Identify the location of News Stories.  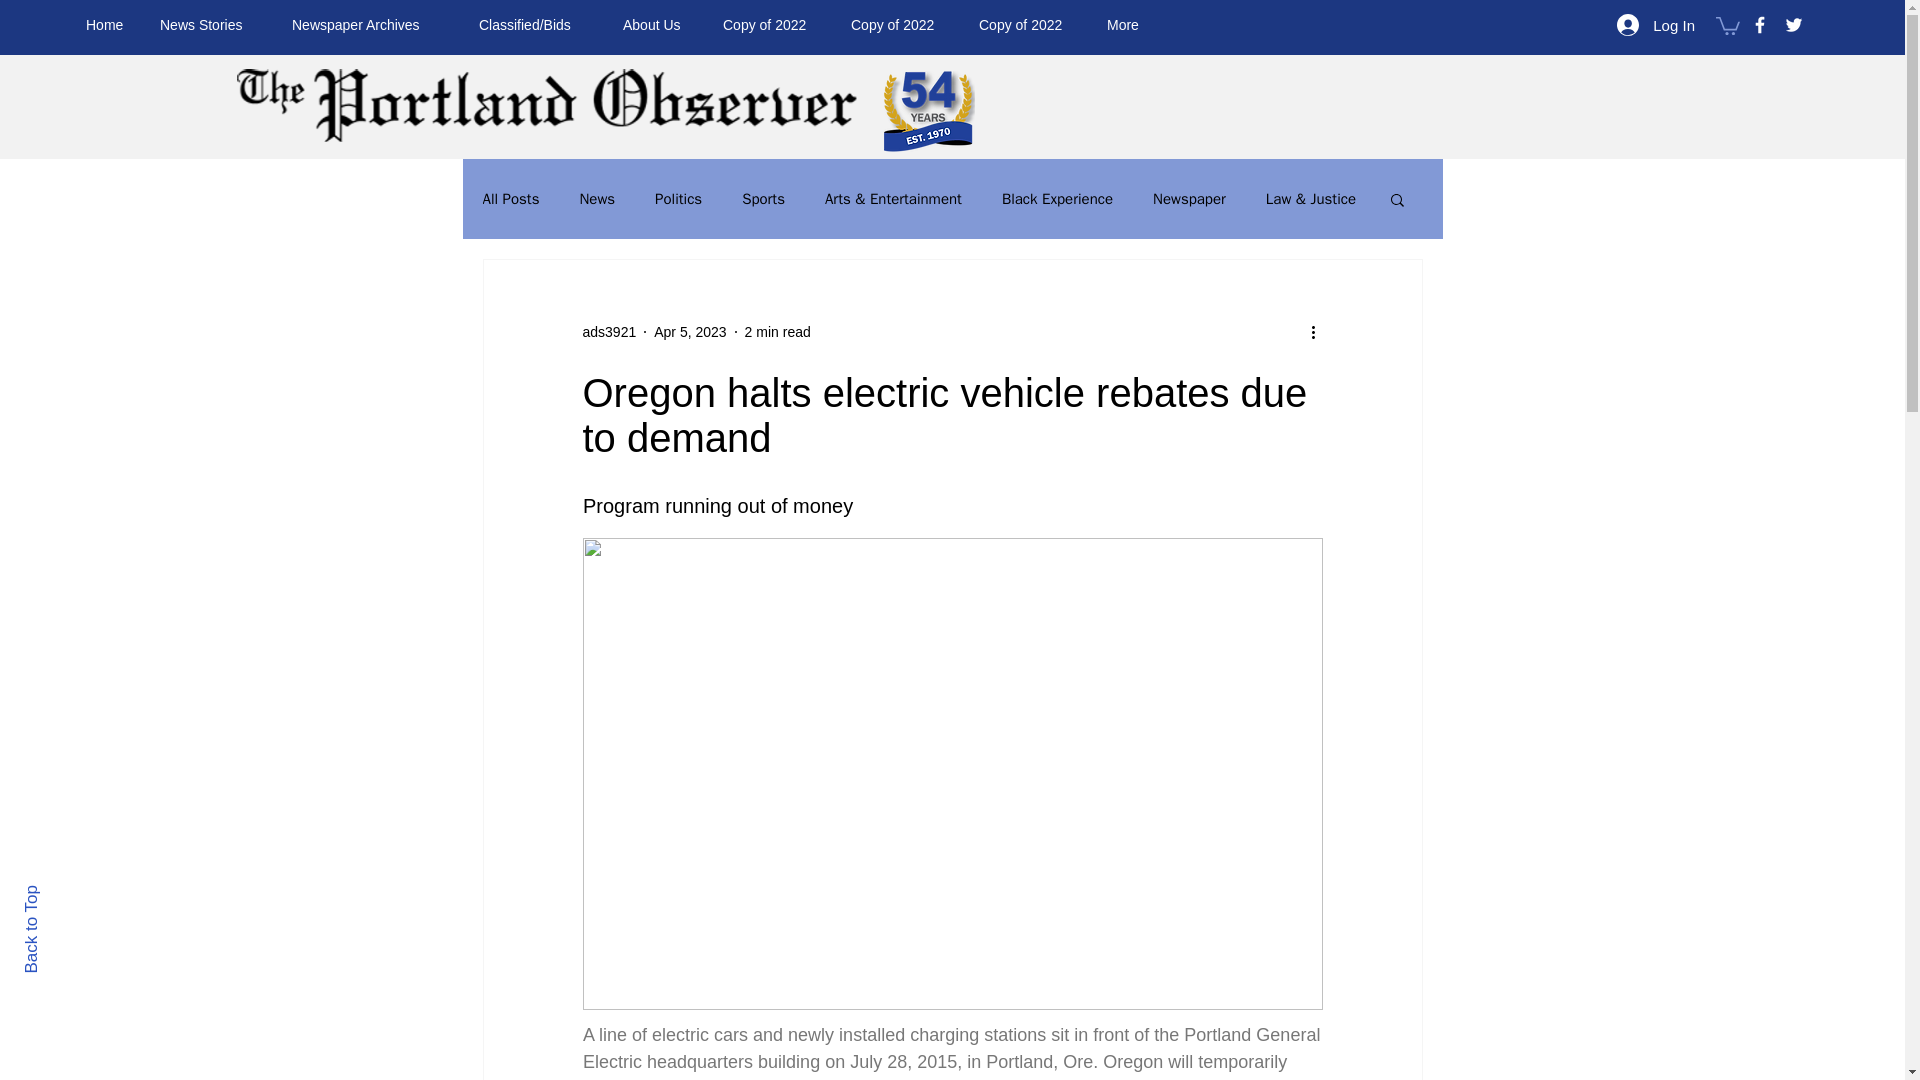
(210, 24).